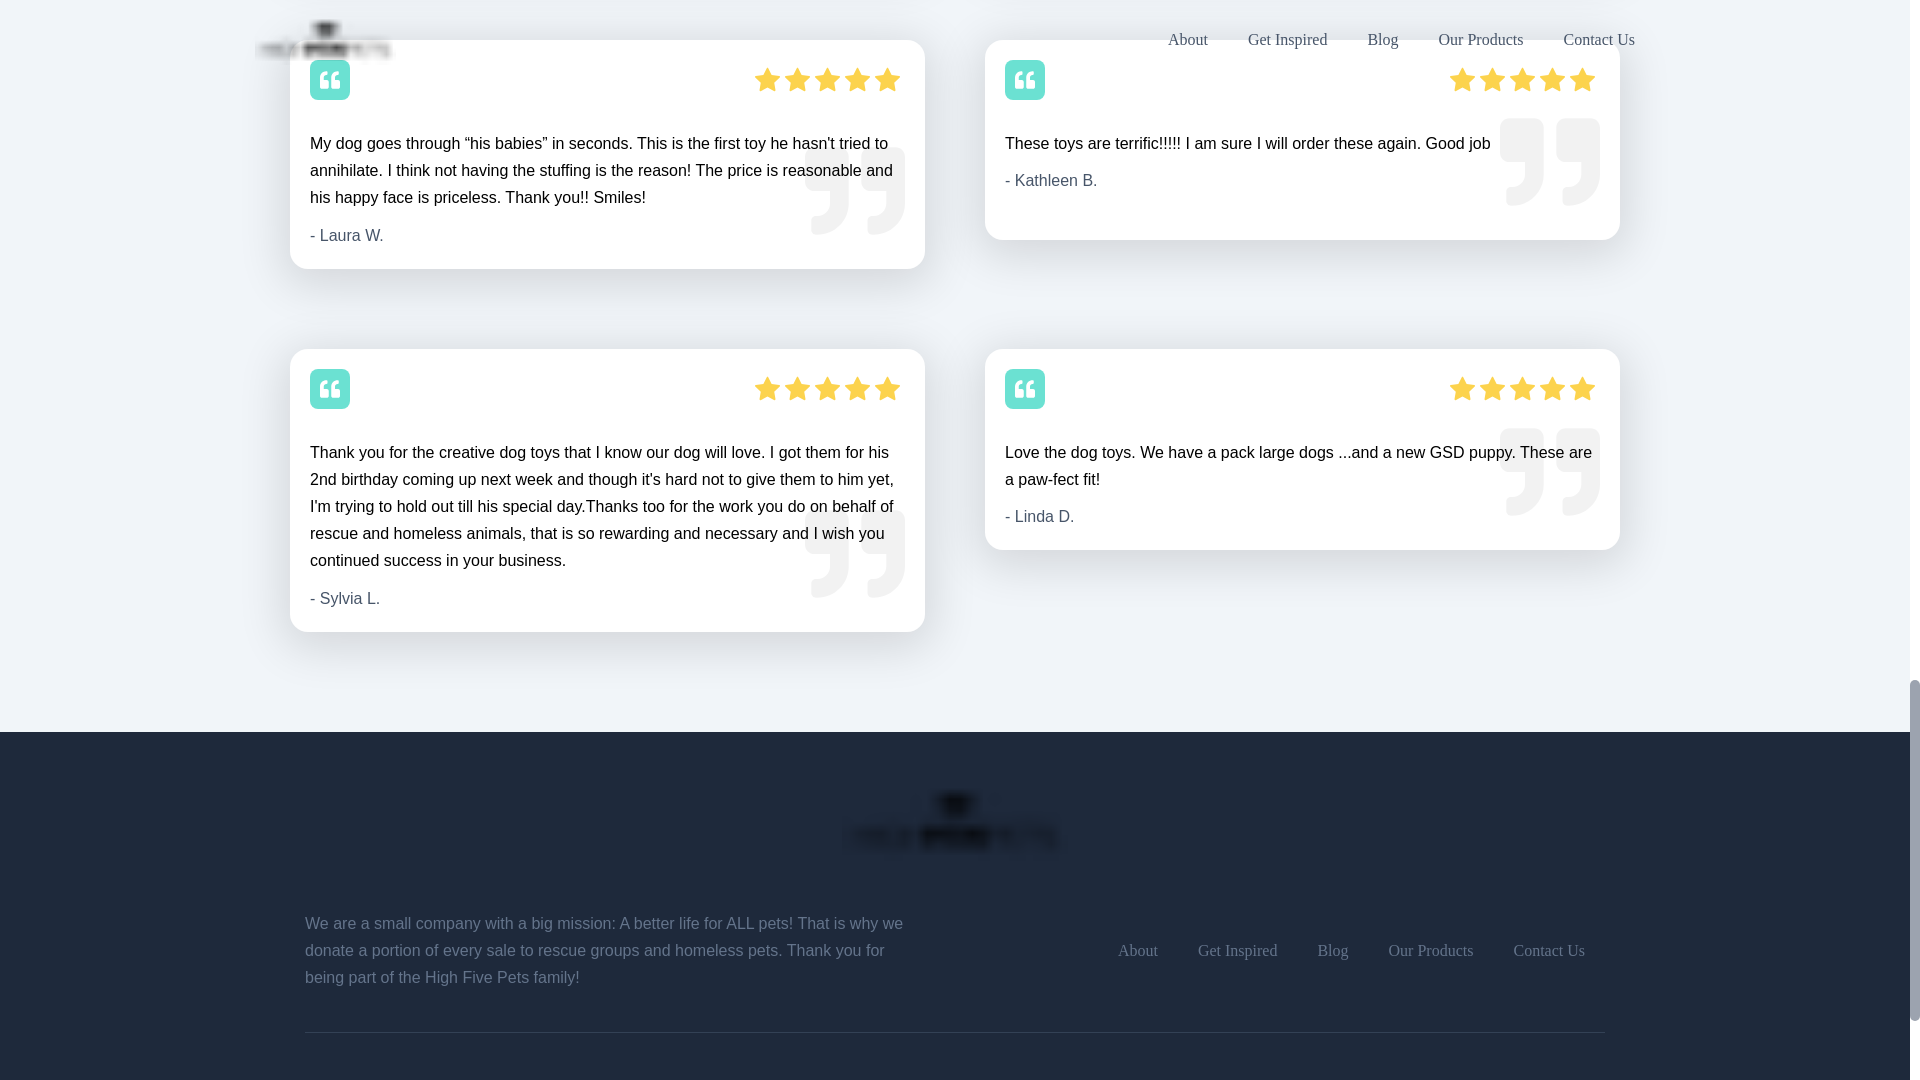 The width and height of the screenshot is (1920, 1080). Describe the element at coordinates (1237, 950) in the screenshot. I see `Get Inspired` at that location.